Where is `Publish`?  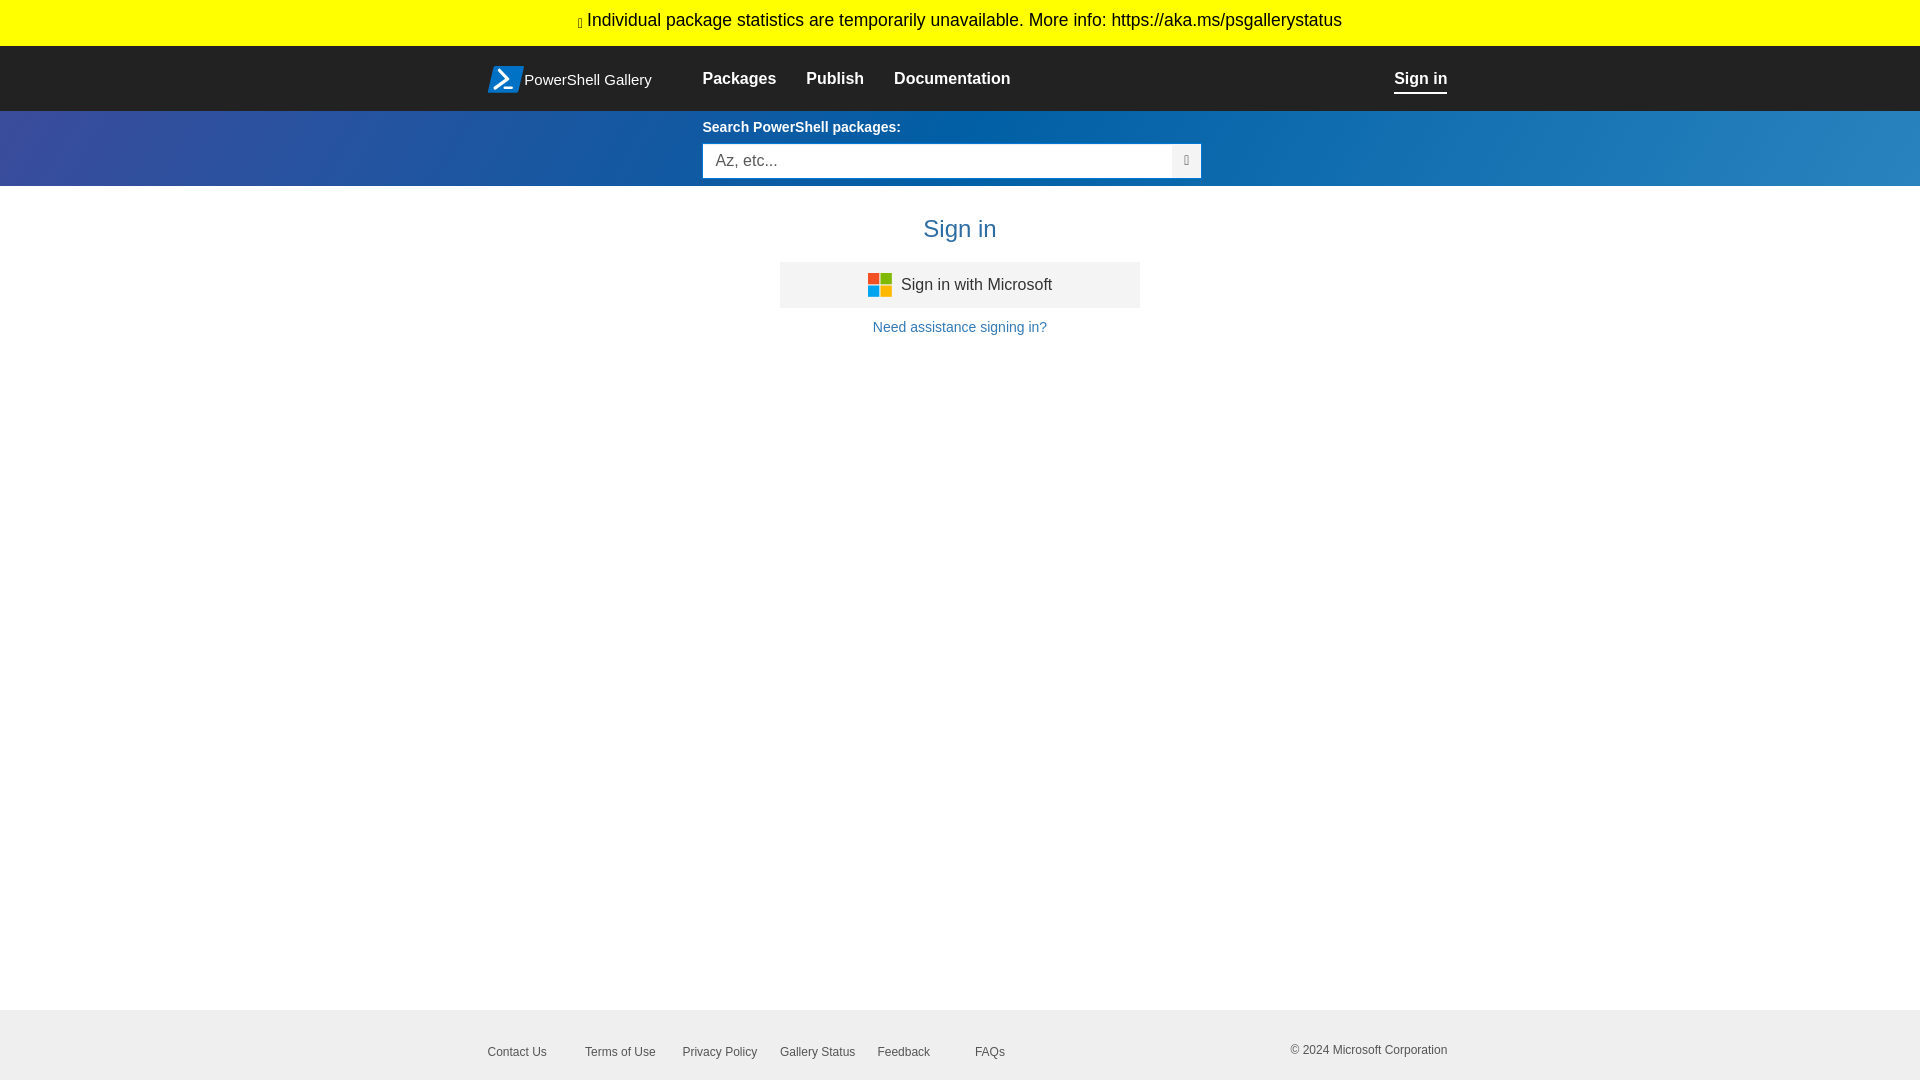 Publish is located at coordinates (850, 79).